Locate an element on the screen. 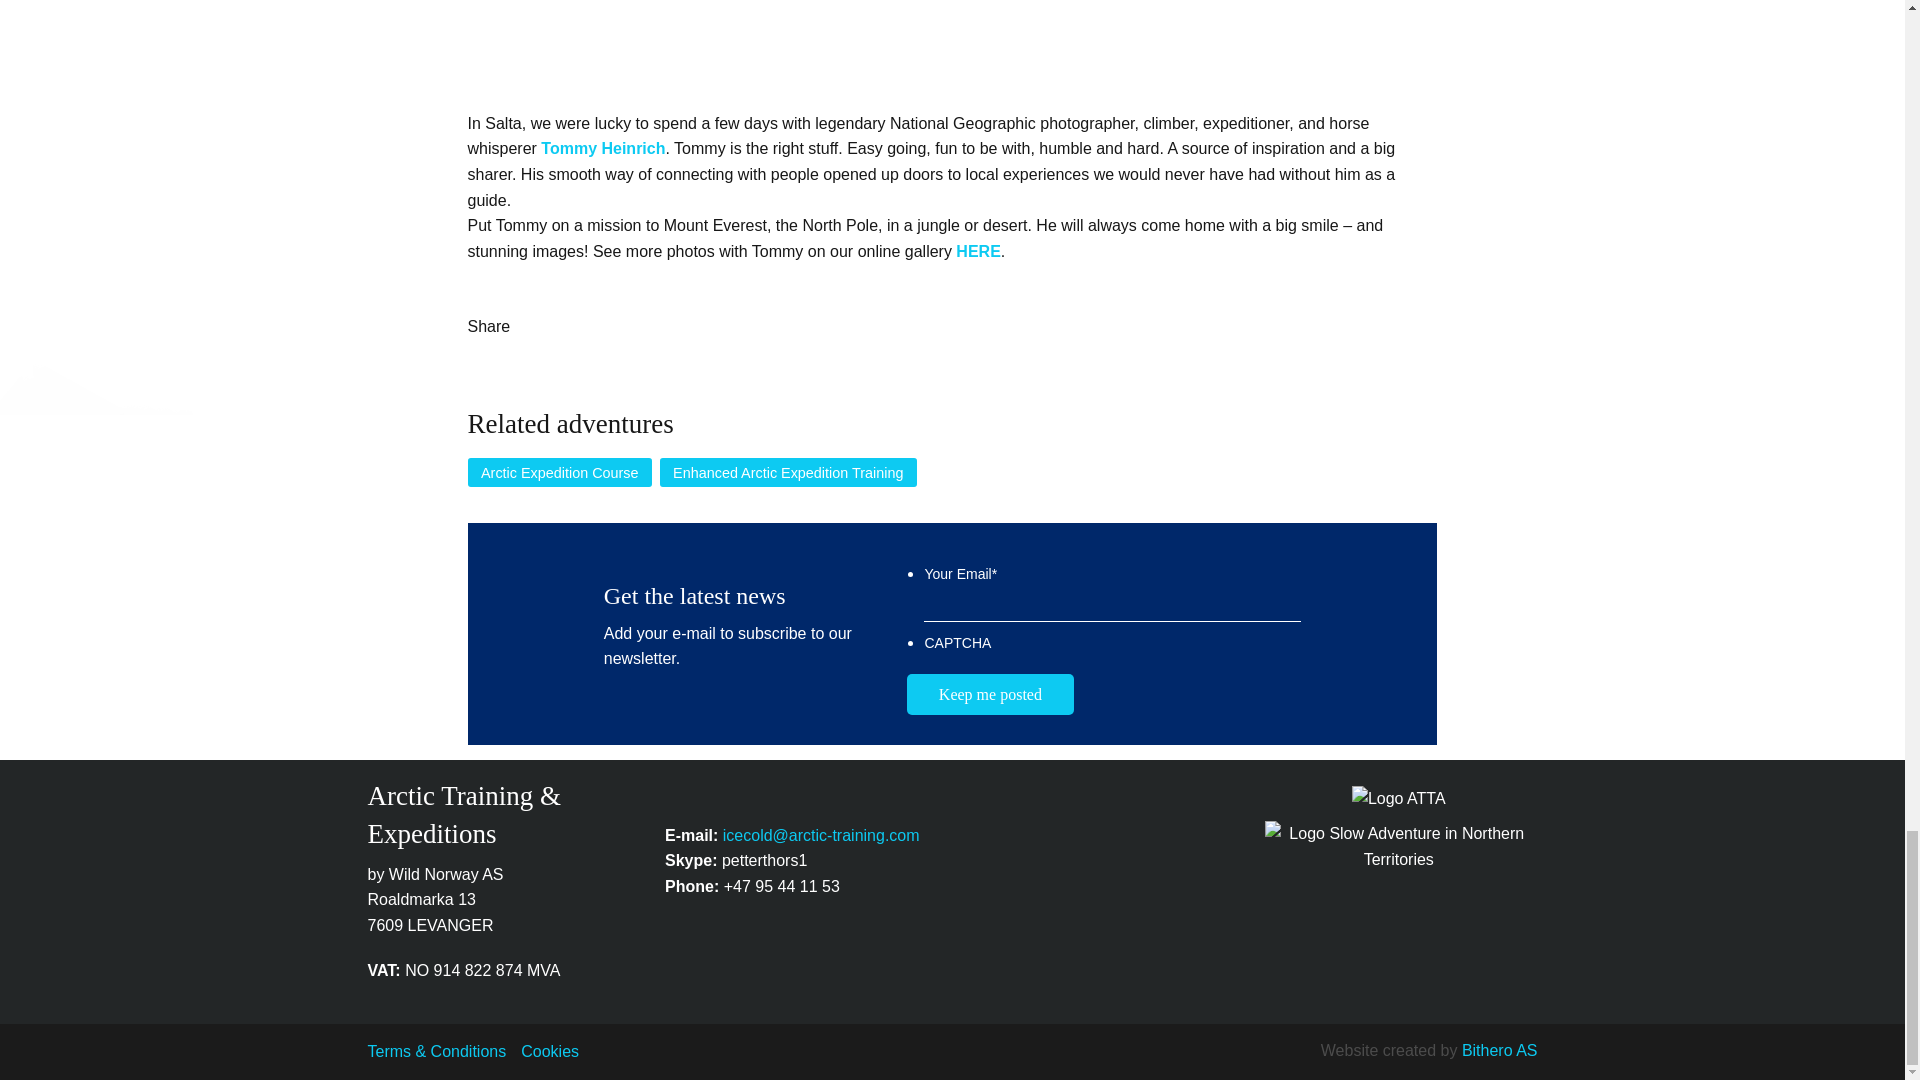  Cookies is located at coordinates (550, 1051).